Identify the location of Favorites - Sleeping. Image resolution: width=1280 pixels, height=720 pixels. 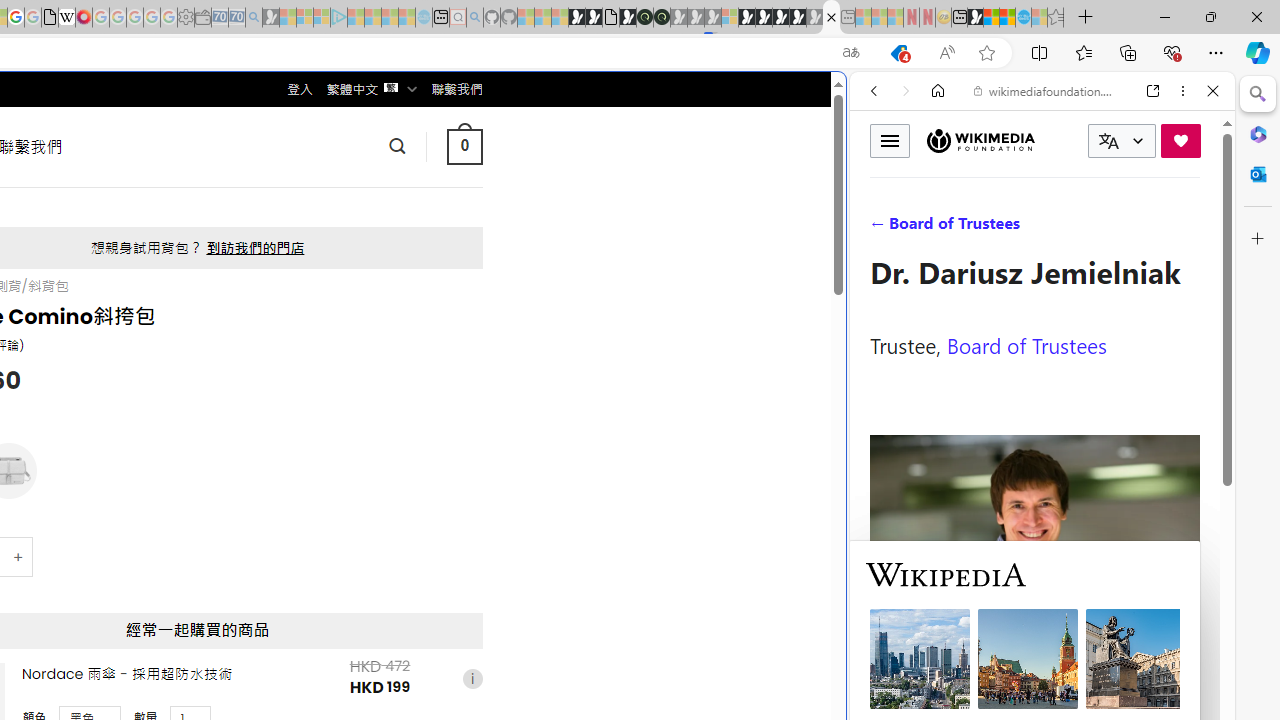
(1056, 18).